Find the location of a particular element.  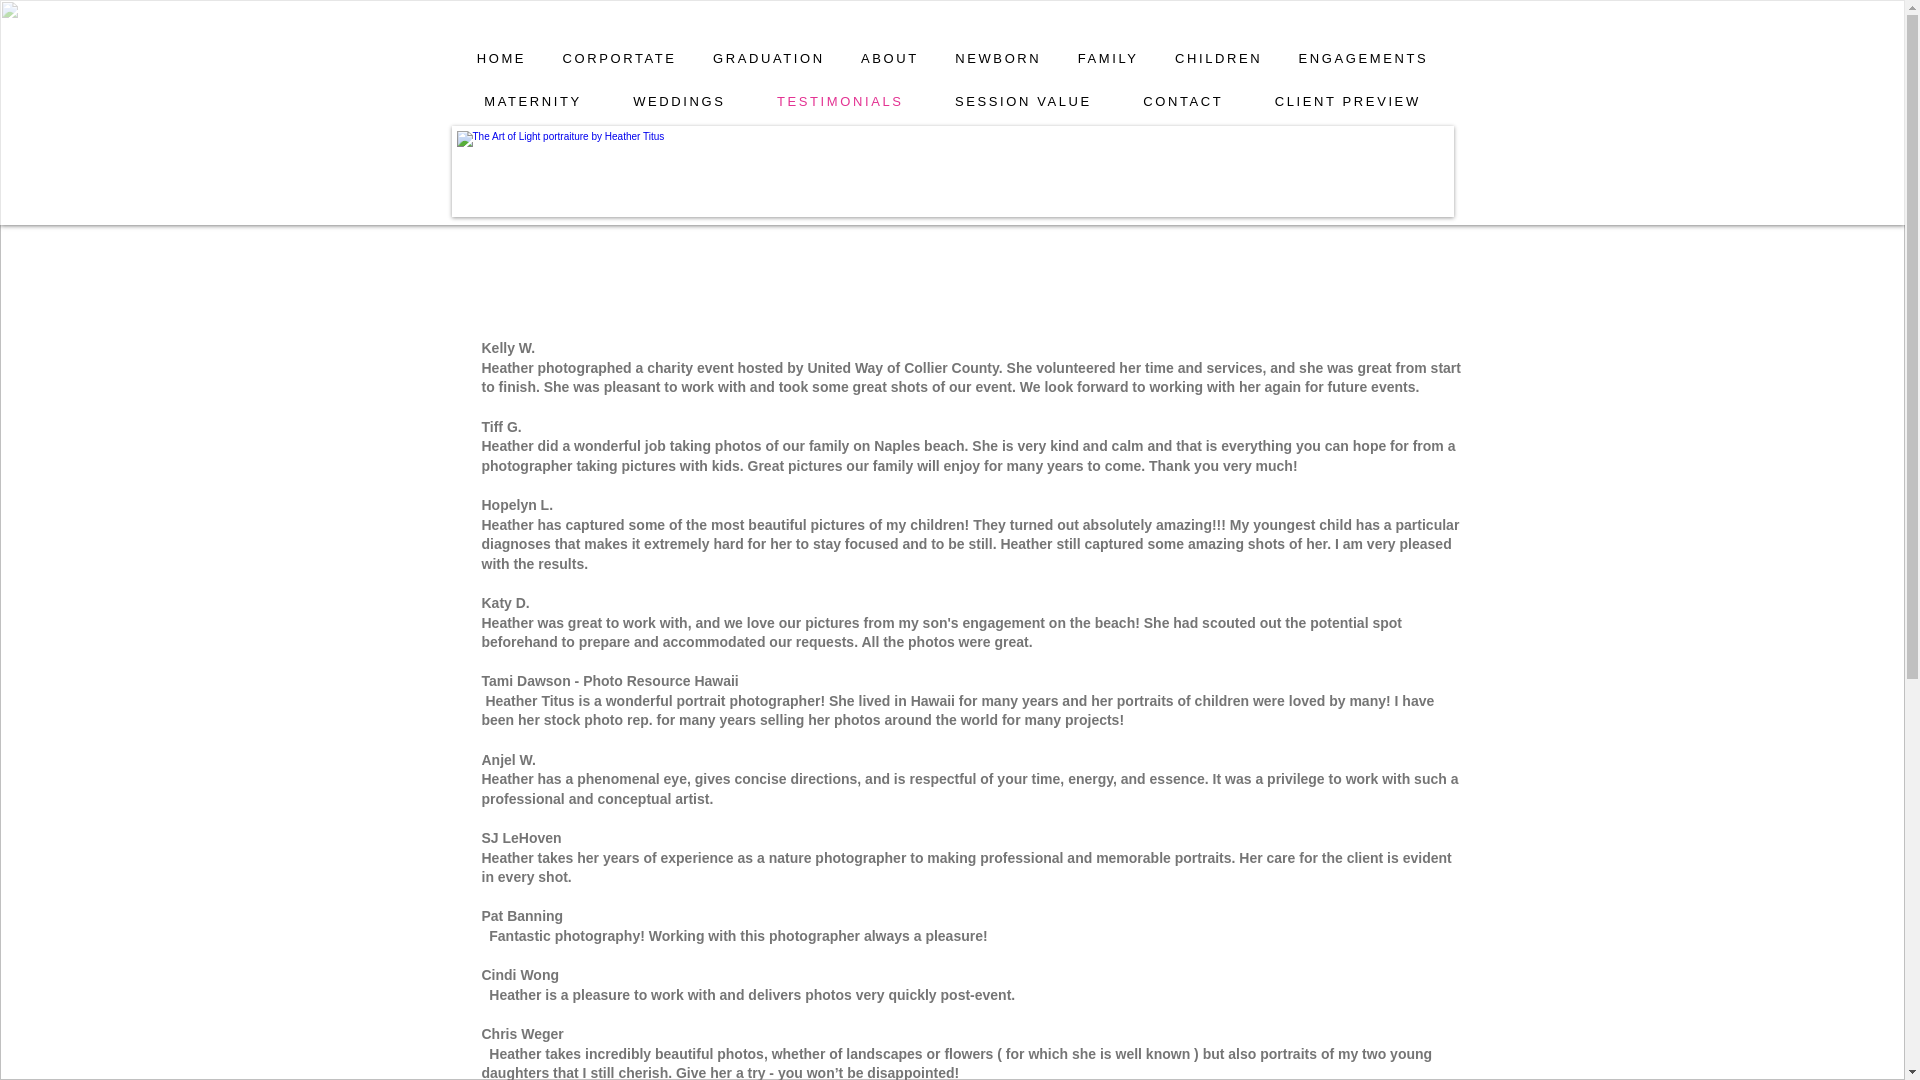

CONTACT is located at coordinates (1184, 101).